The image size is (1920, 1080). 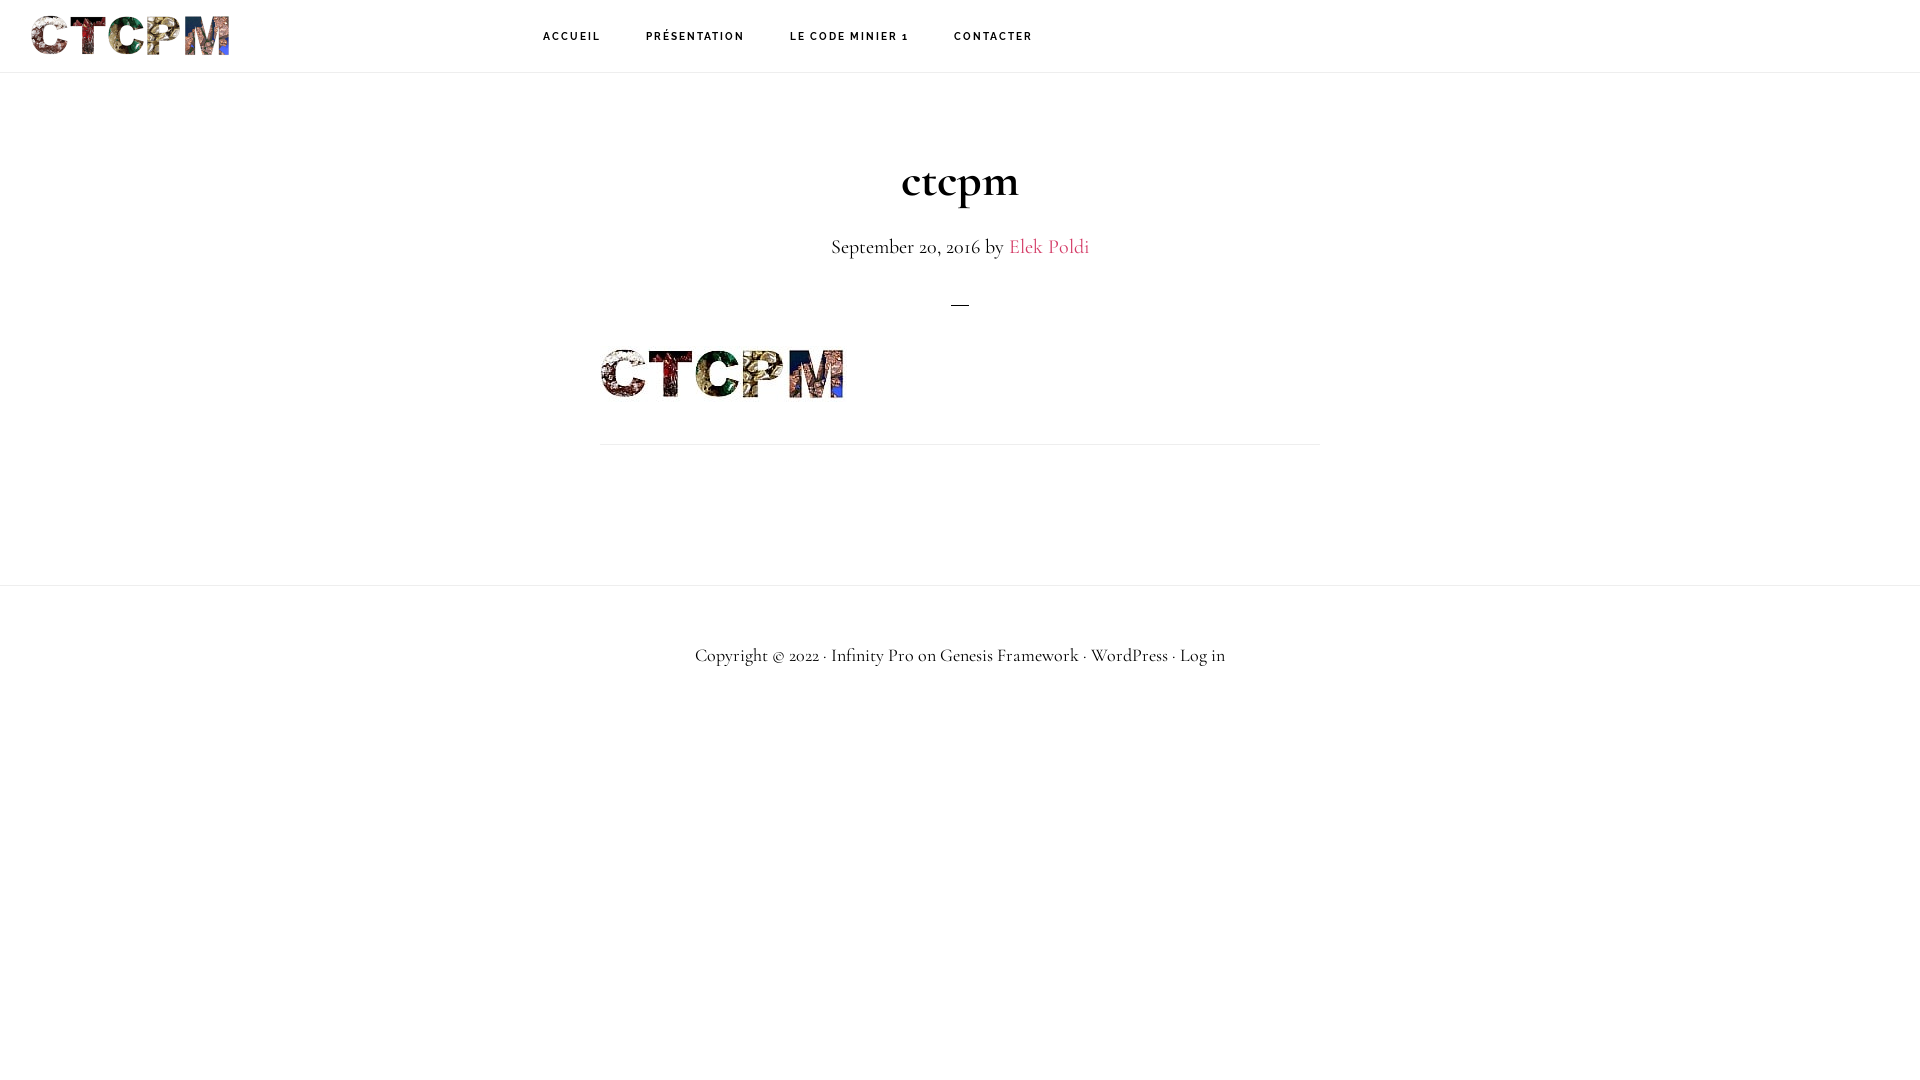 I want to click on LE CODE MINIER 1, so click(x=850, y=37).